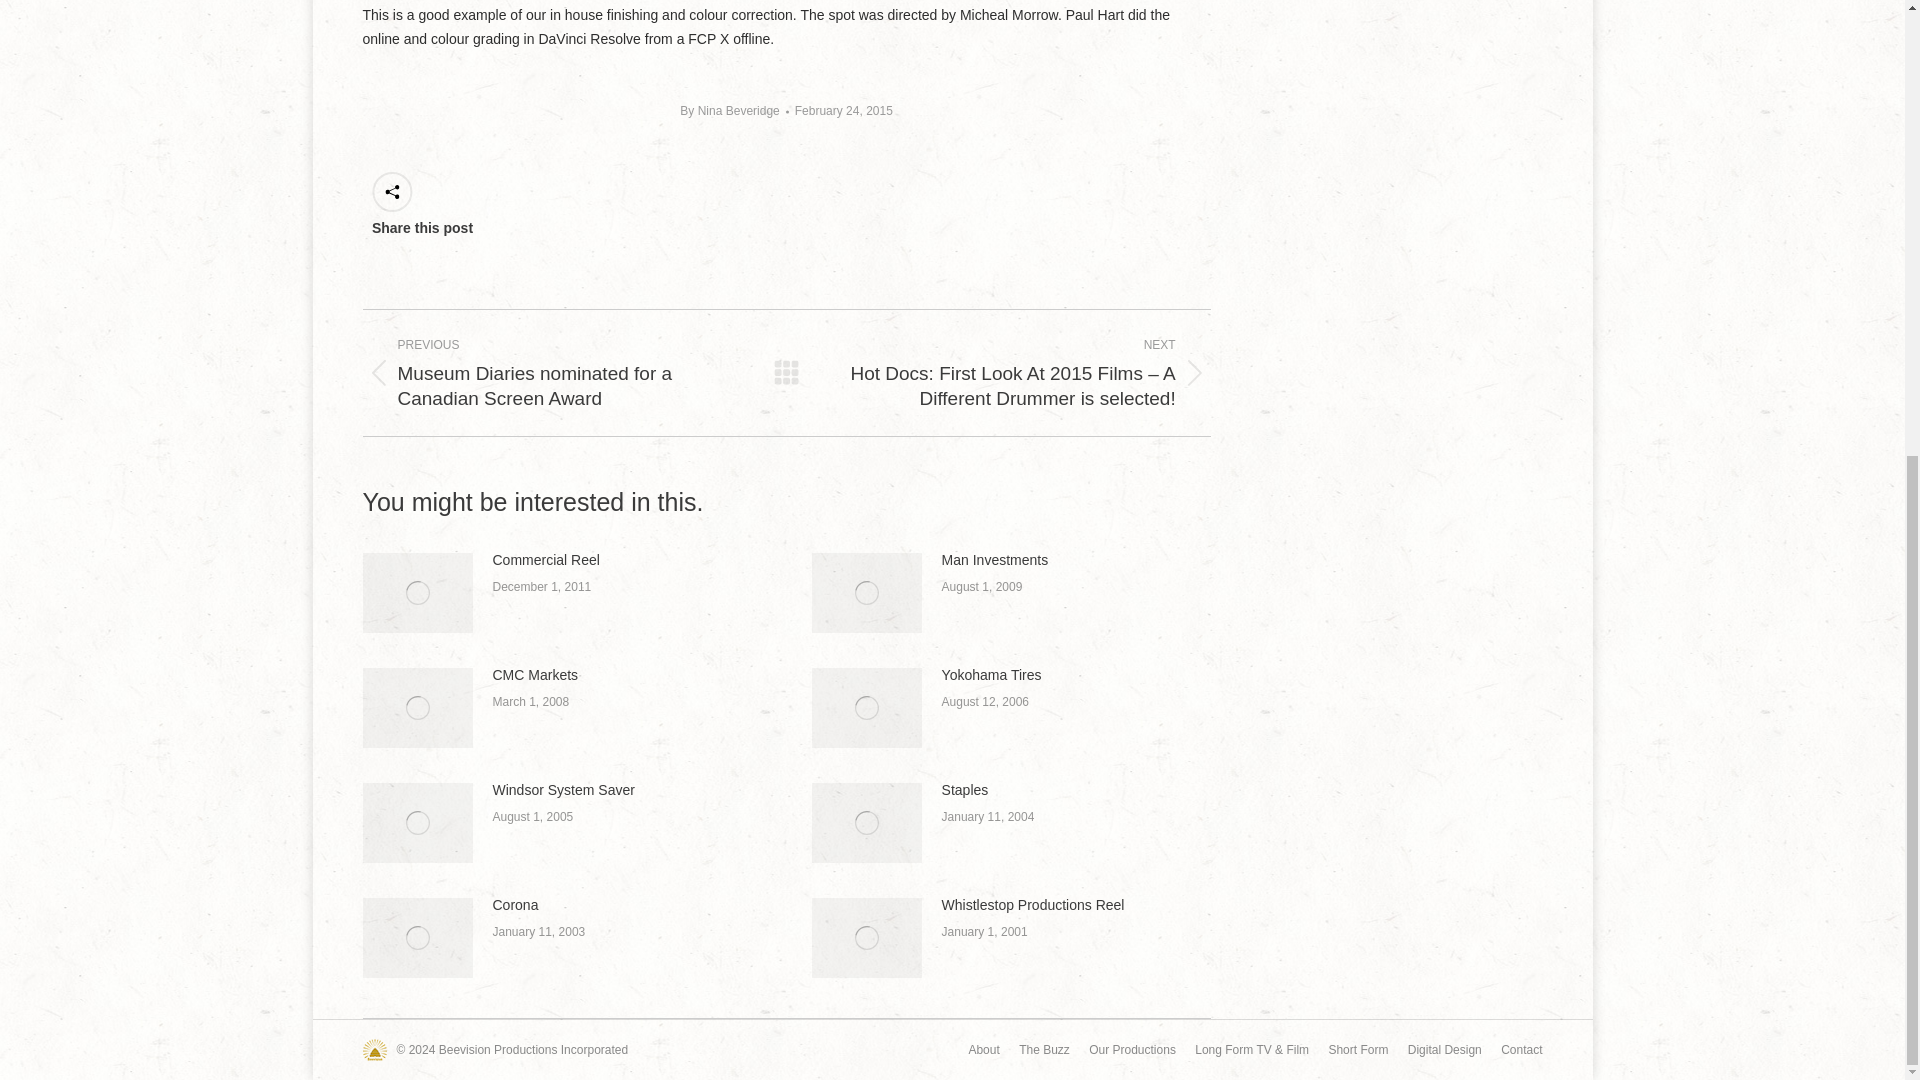  Describe the element at coordinates (733, 112) in the screenshot. I see `By Nina Beveridge` at that location.